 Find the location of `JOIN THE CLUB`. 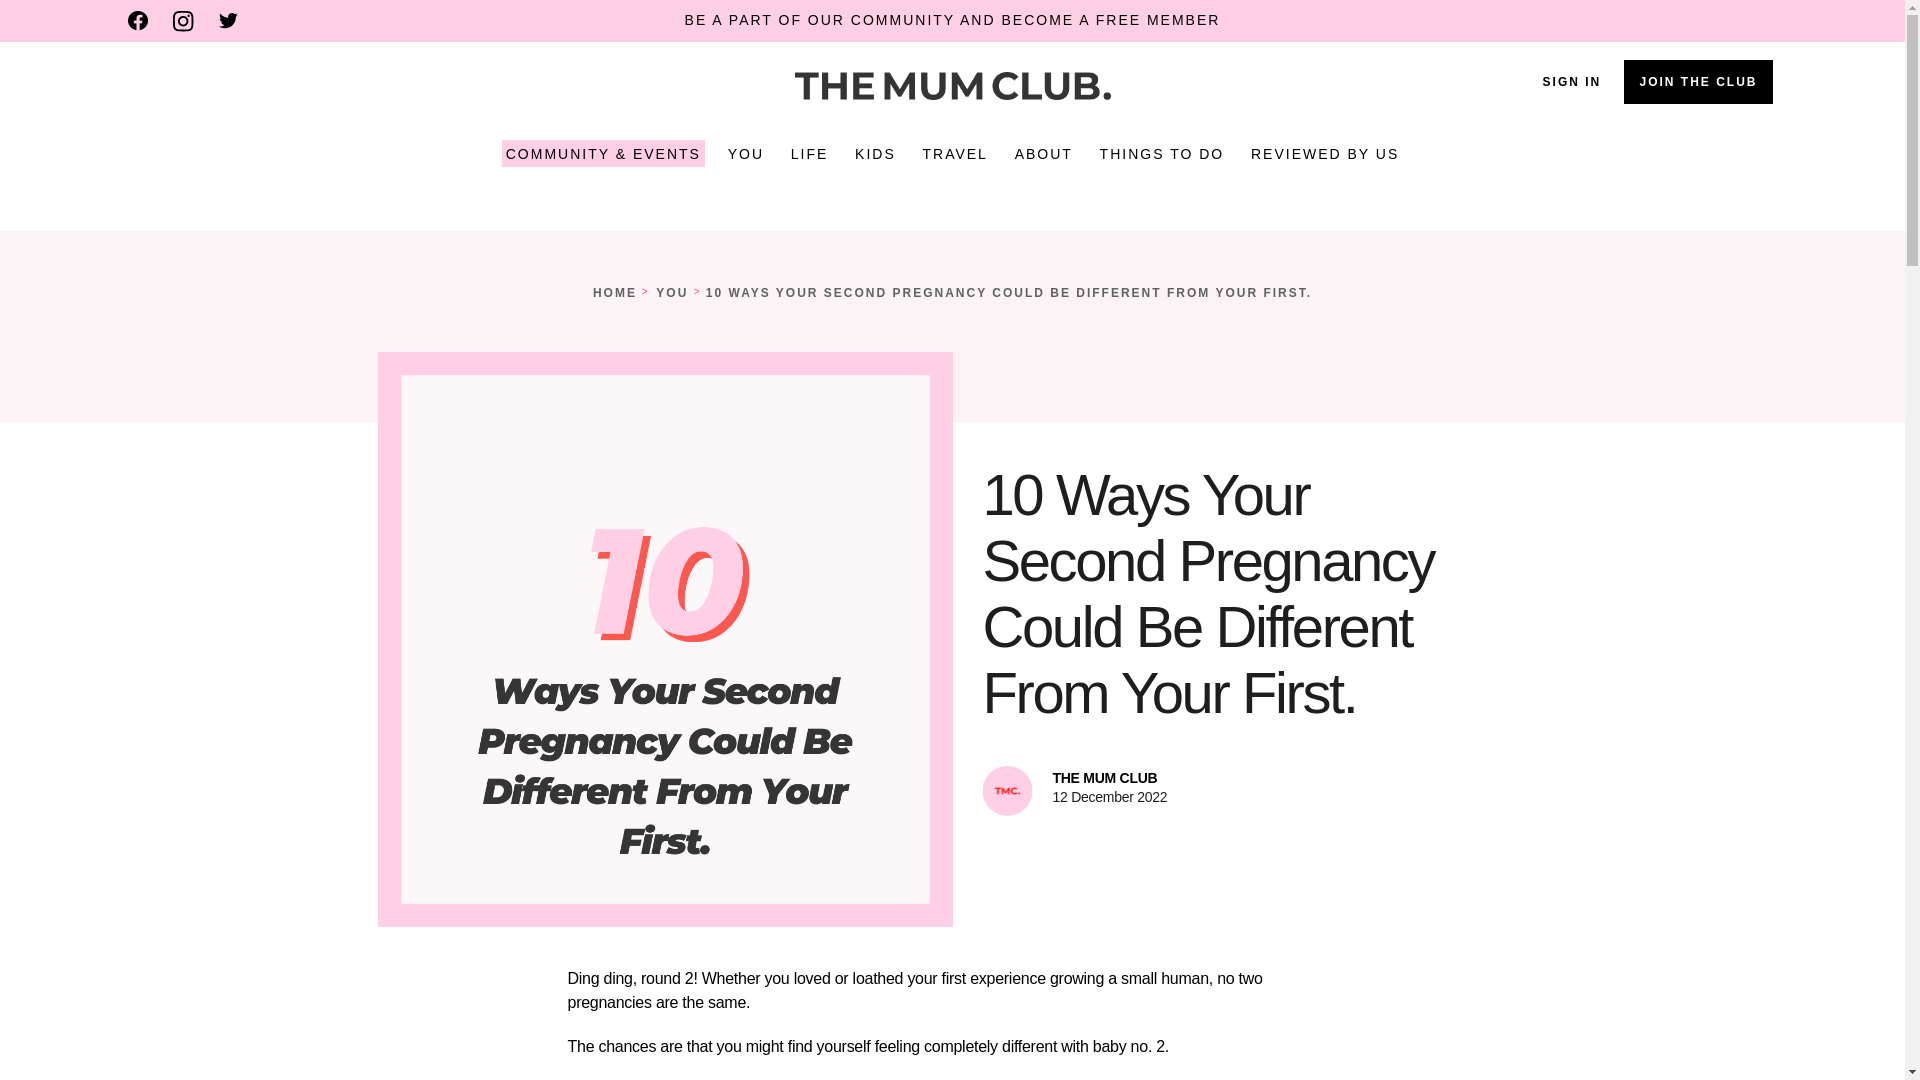

JOIN THE CLUB is located at coordinates (1698, 82).